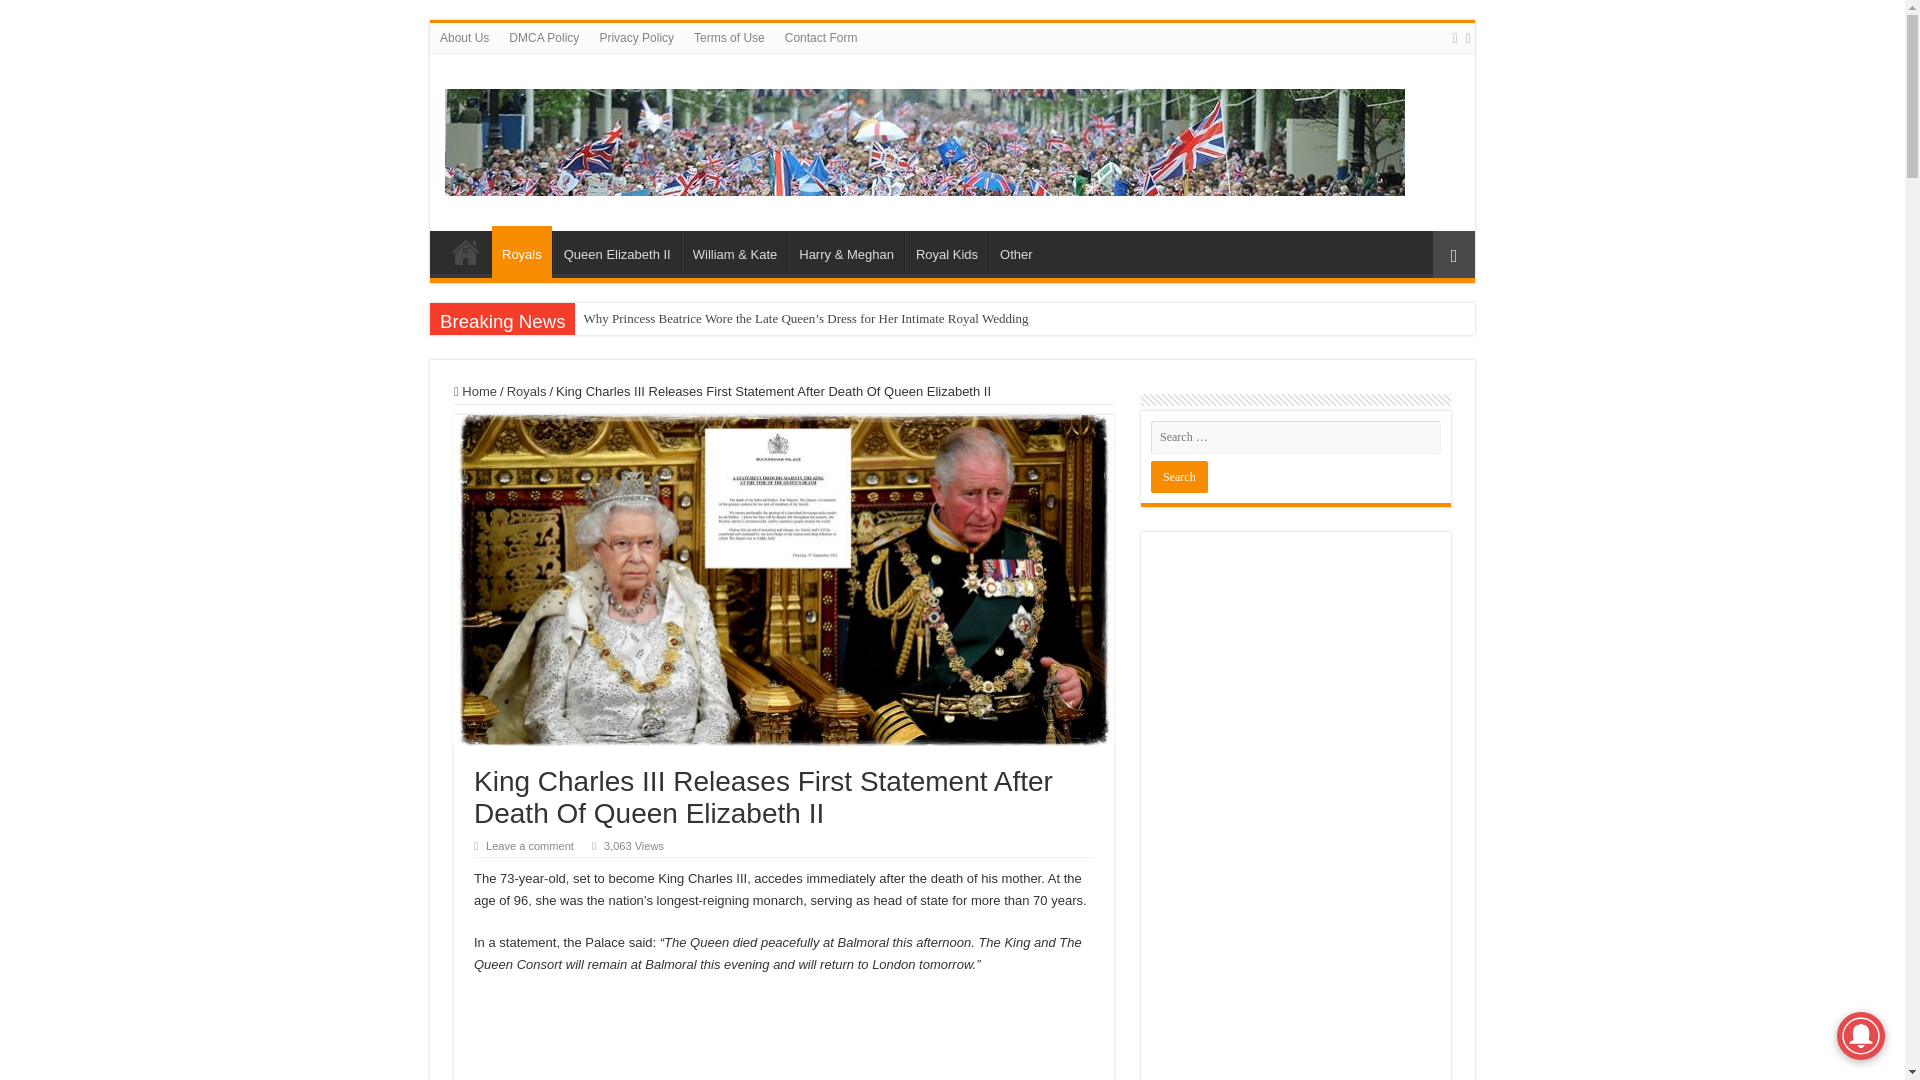 This screenshot has width=1920, height=1080. What do you see at coordinates (1178, 476) in the screenshot?
I see `Search` at bounding box center [1178, 476].